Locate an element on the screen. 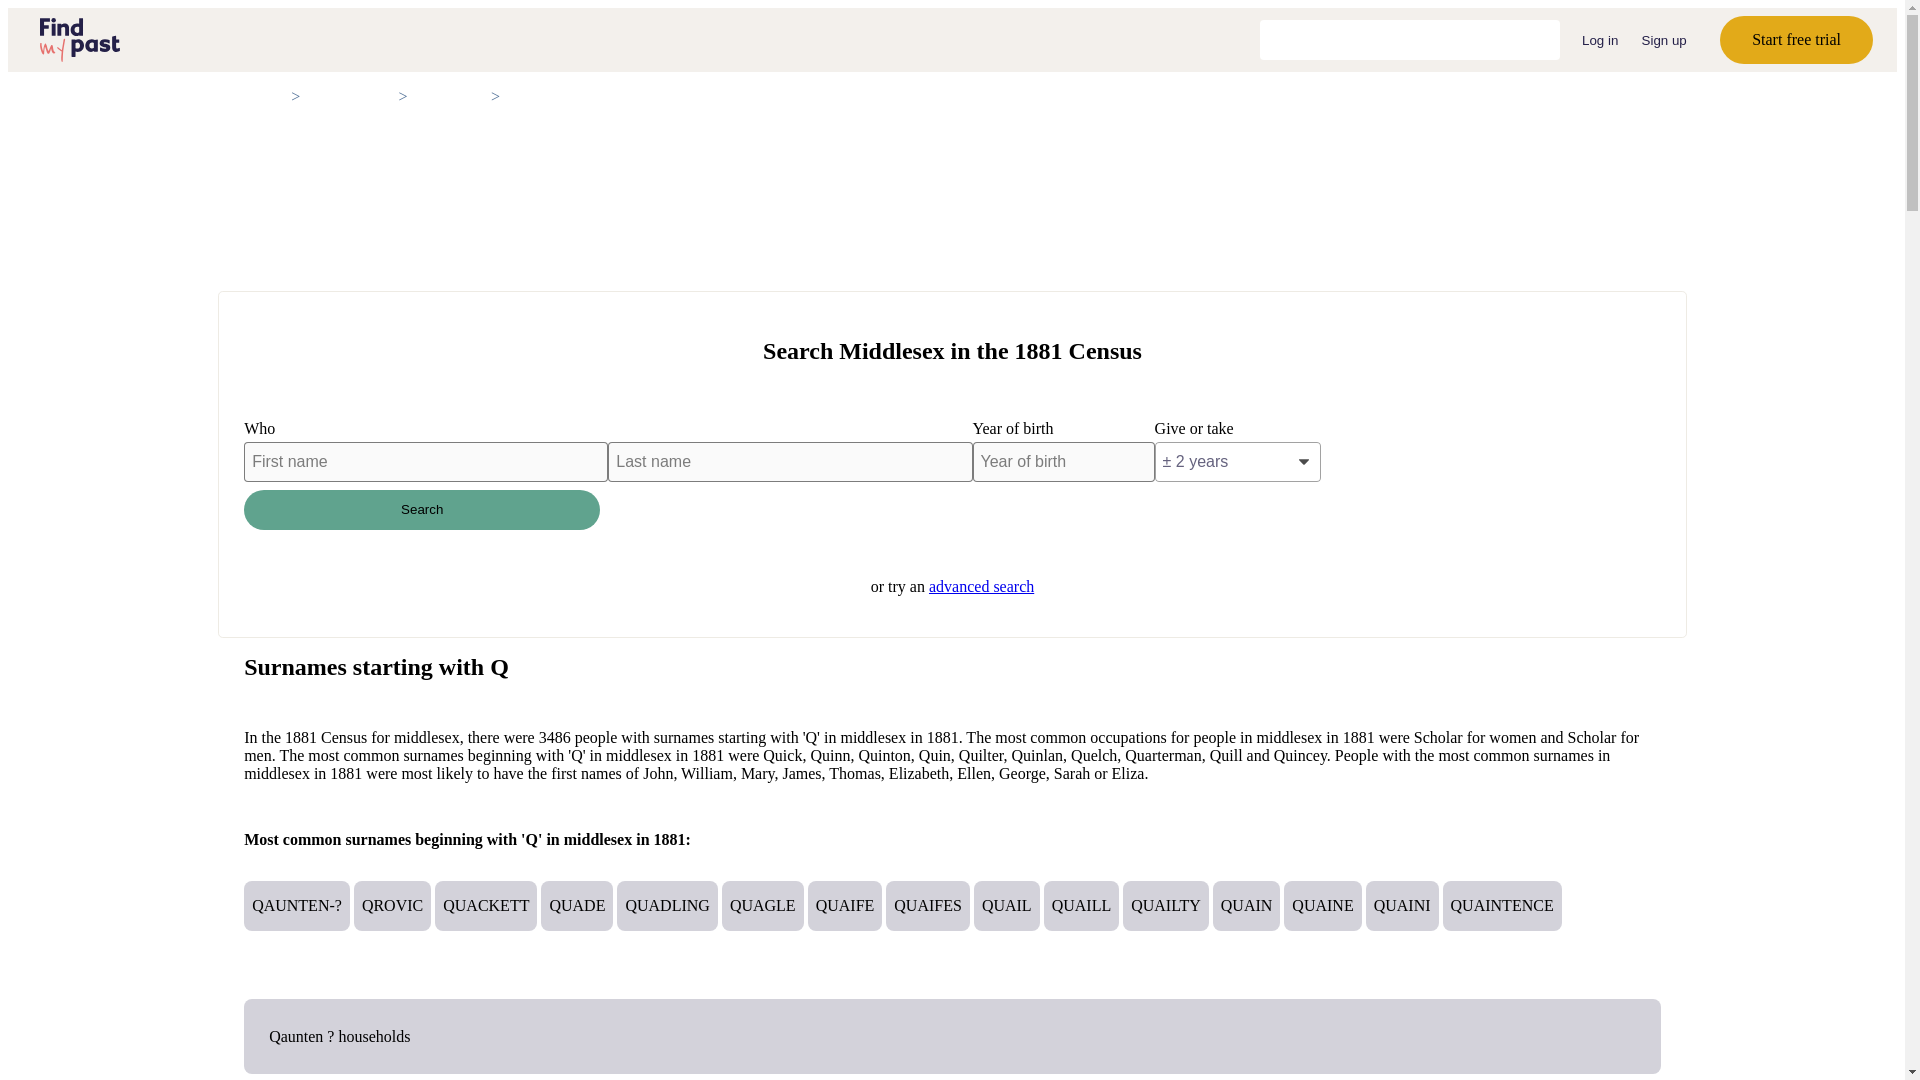 The image size is (1920, 1080). Home is located at coordinates (267, 96).